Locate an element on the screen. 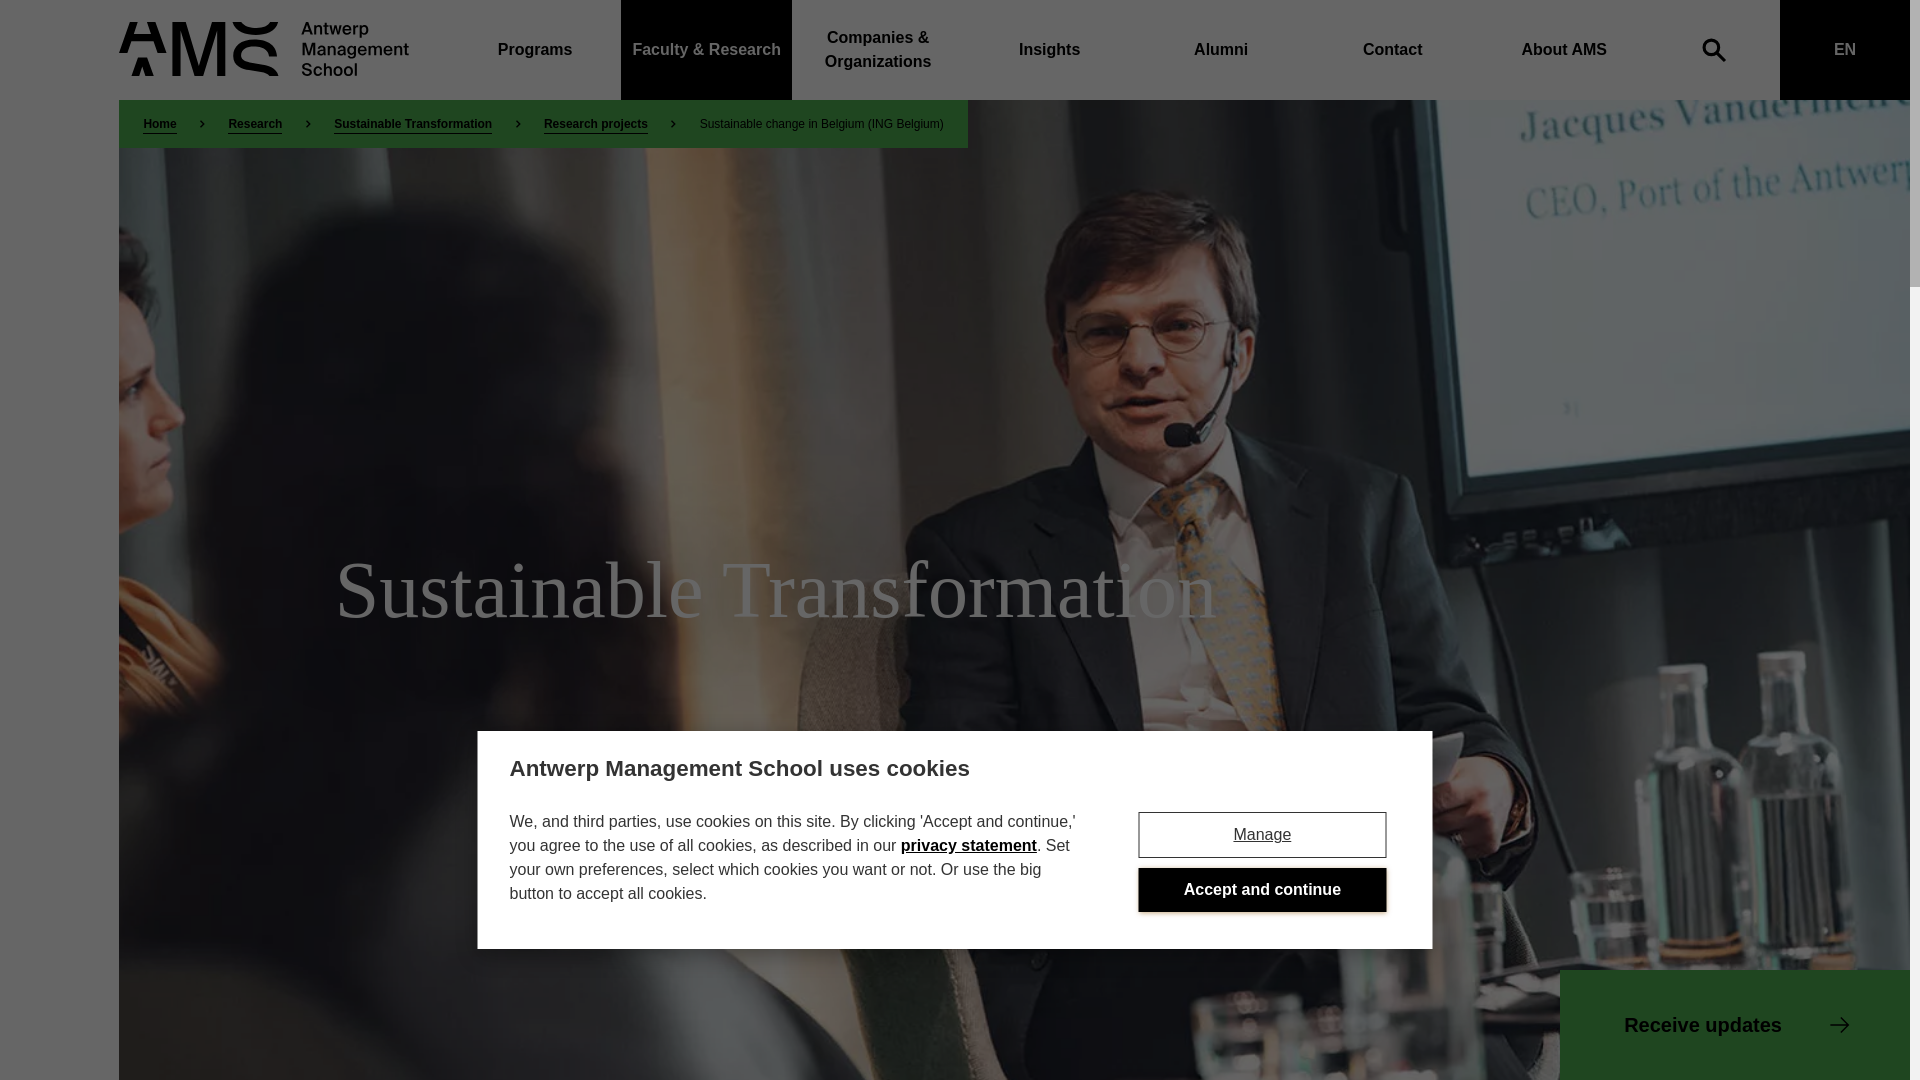 This screenshot has height=1080, width=1920. Programs is located at coordinates (534, 50).